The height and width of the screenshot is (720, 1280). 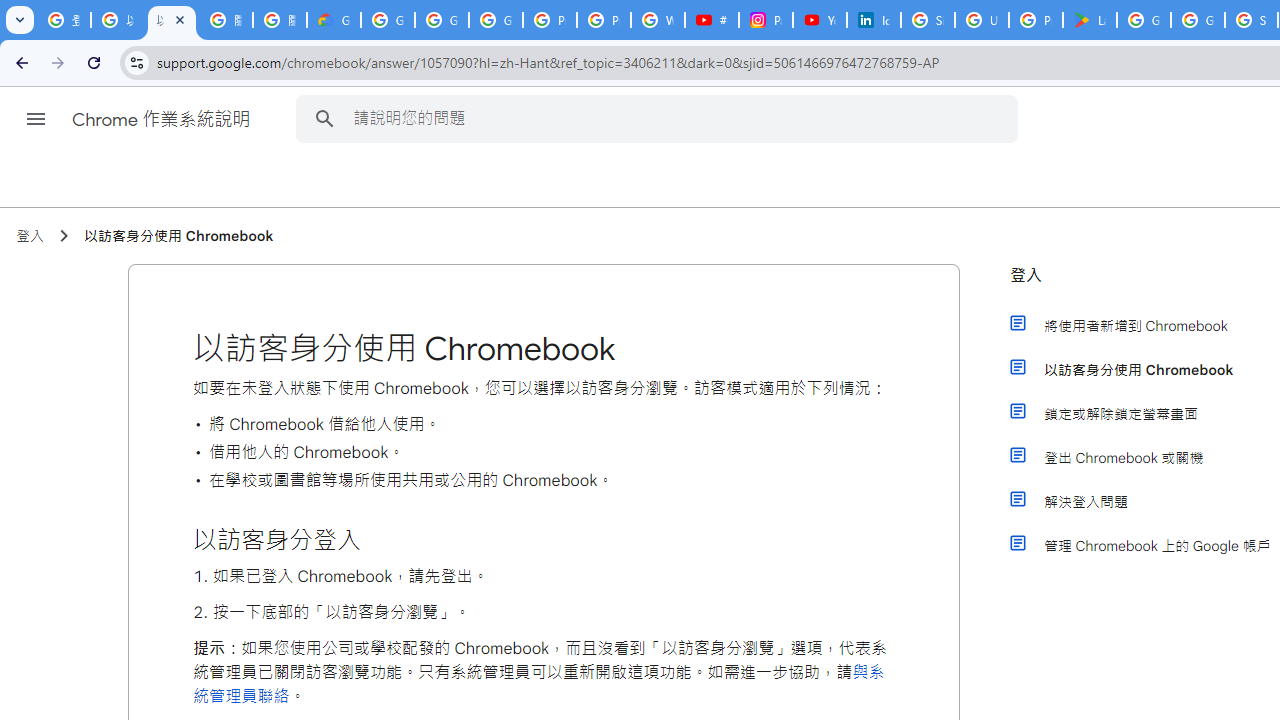 What do you see at coordinates (711, 20) in the screenshot?
I see `#nbabasketballhighlights - YouTube` at bounding box center [711, 20].